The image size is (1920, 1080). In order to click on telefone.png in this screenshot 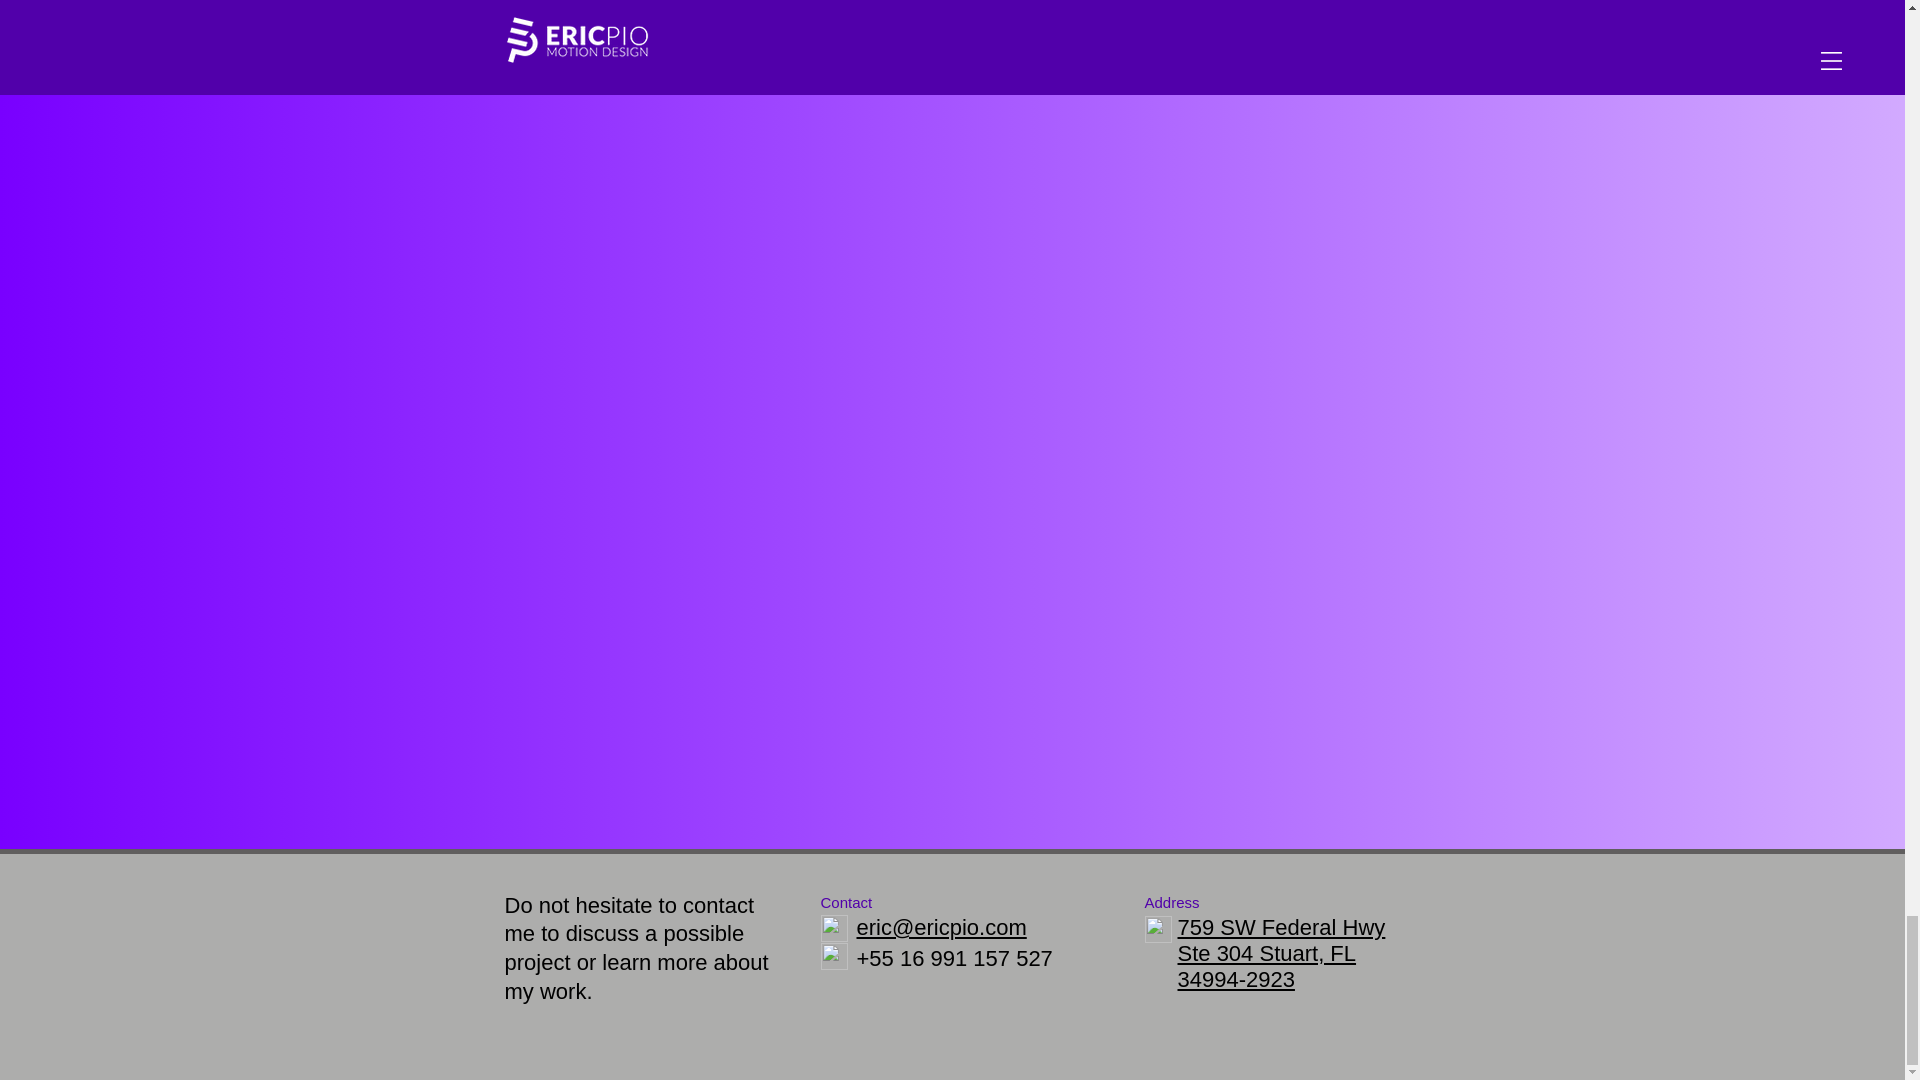, I will do `click(832, 956)`.